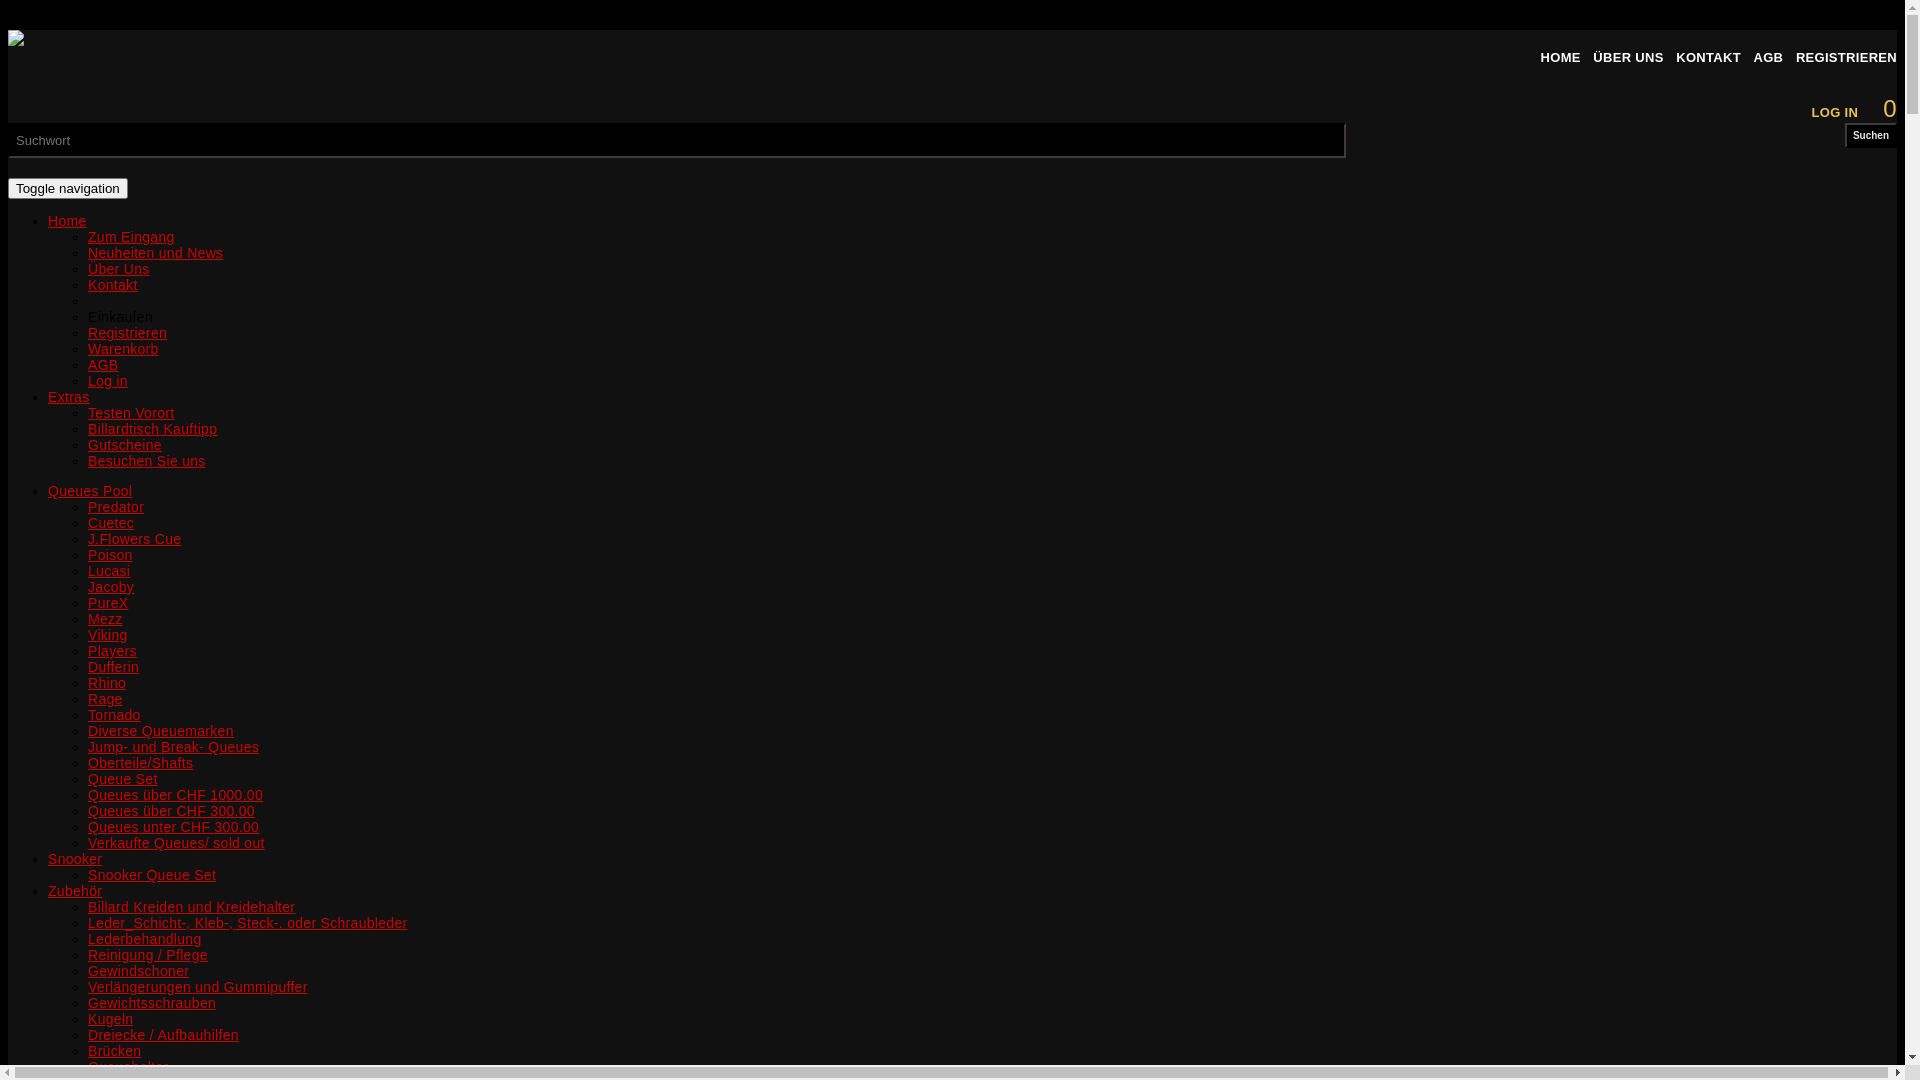 This screenshot has width=1920, height=1080. Describe the element at coordinates (174, 827) in the screenshot. I see `Queues unter CHF 300.00` at that location.